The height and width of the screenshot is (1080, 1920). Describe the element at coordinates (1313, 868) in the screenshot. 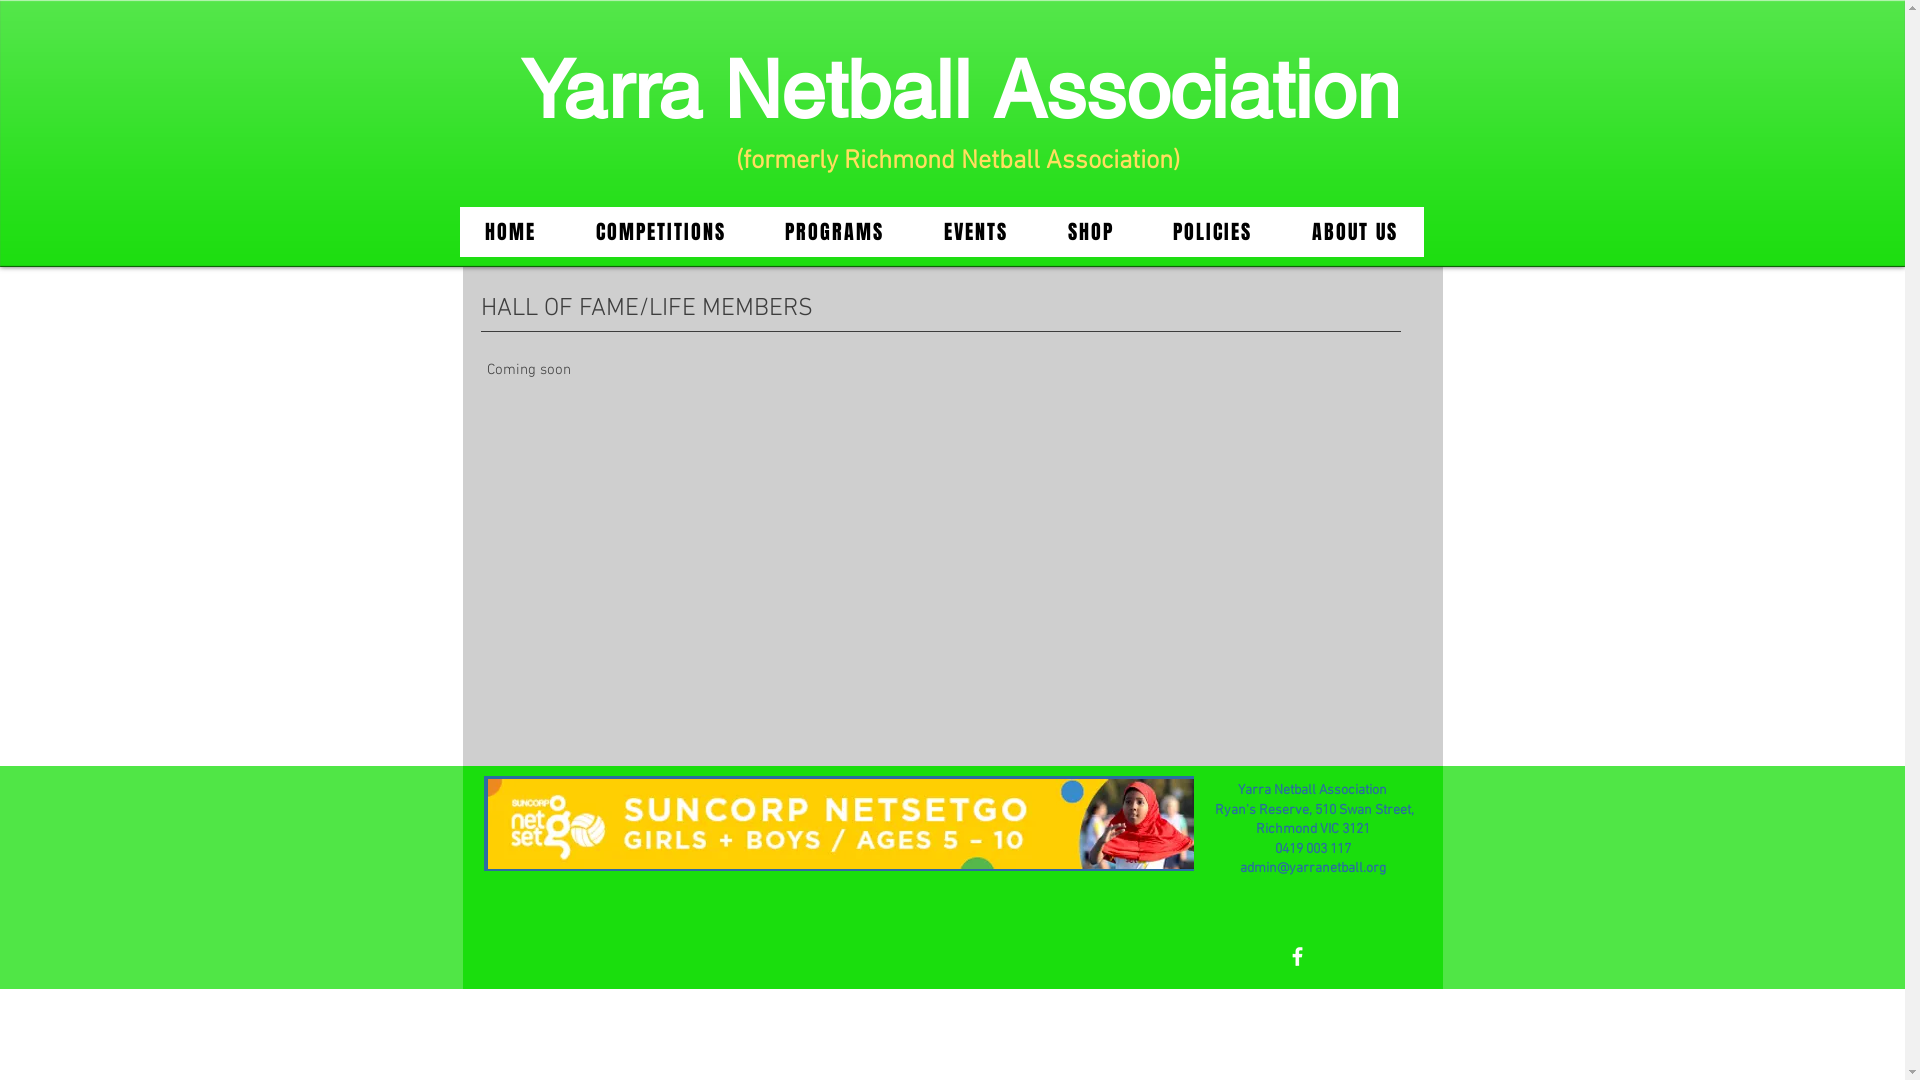

I see `admin@yarranetball.org` at that location.